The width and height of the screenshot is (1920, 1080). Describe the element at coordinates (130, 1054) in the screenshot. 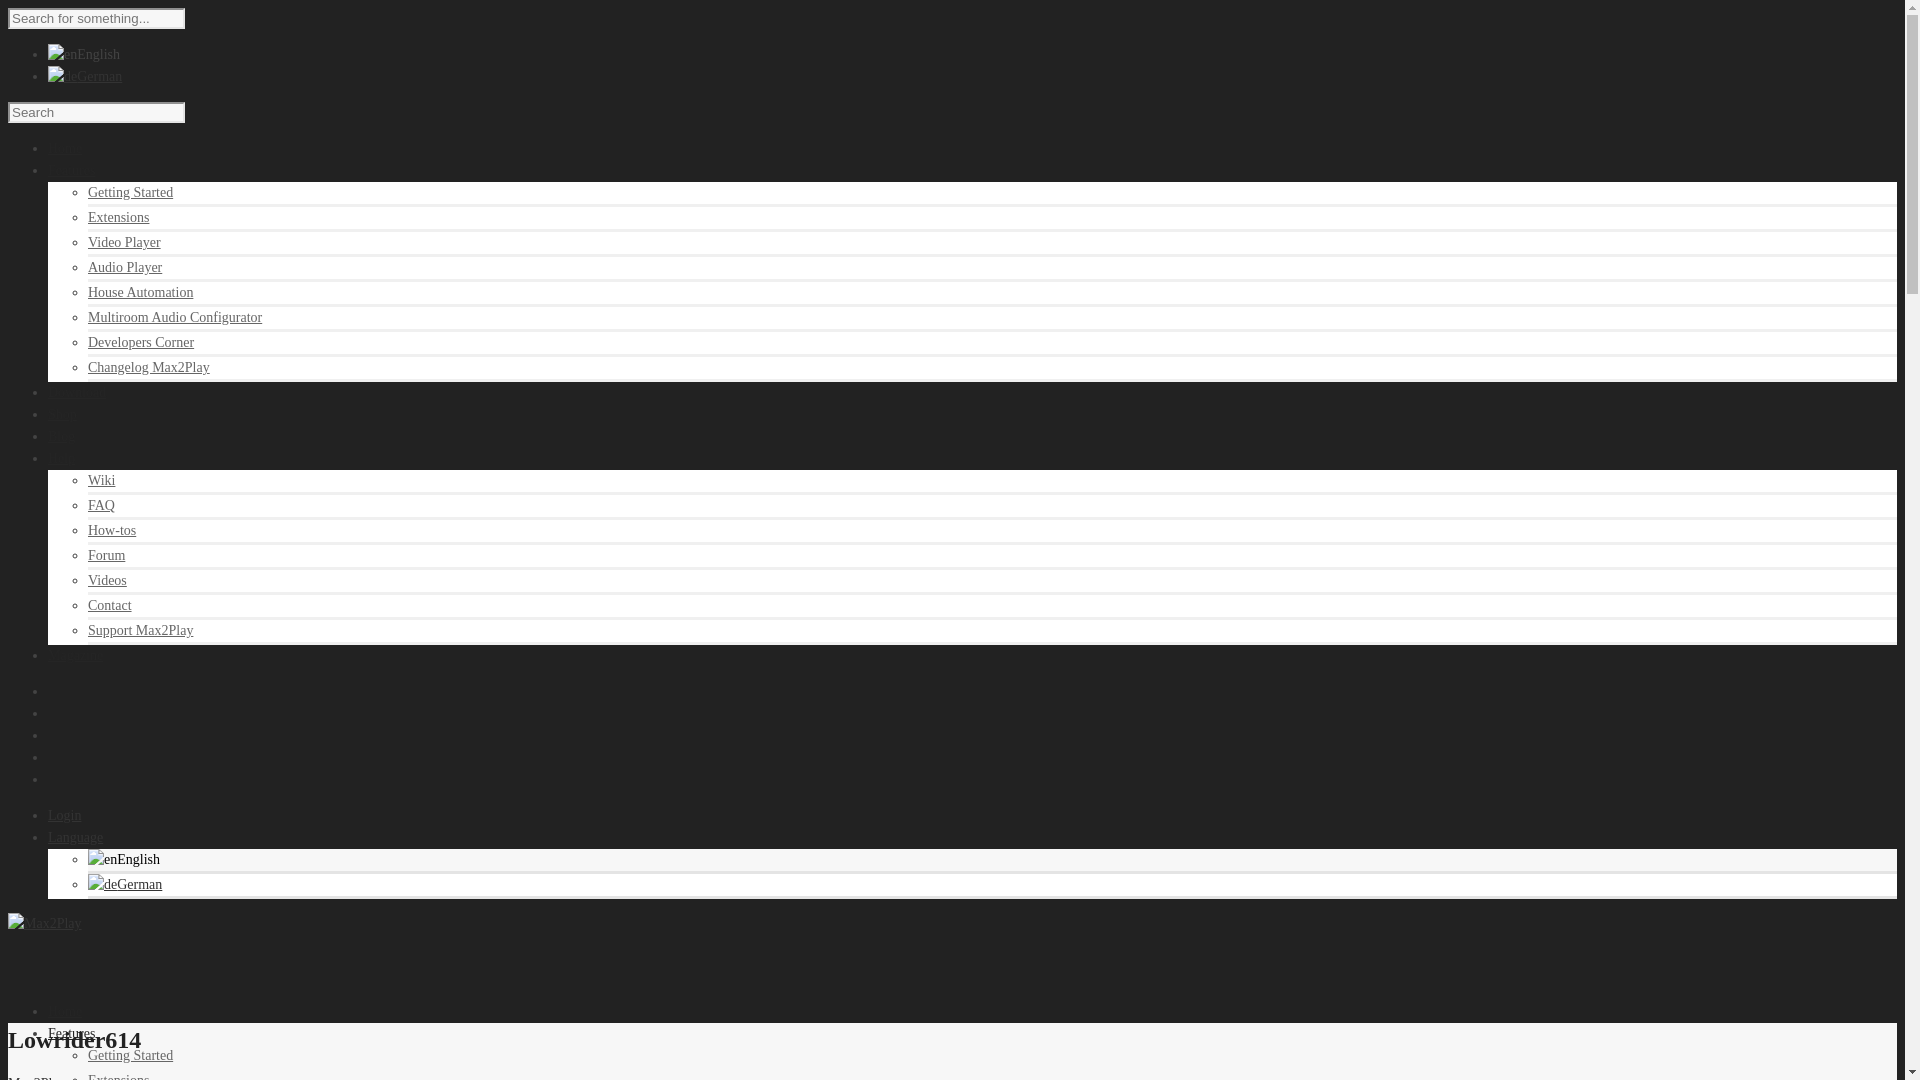

I see `Getting Started` at that location.